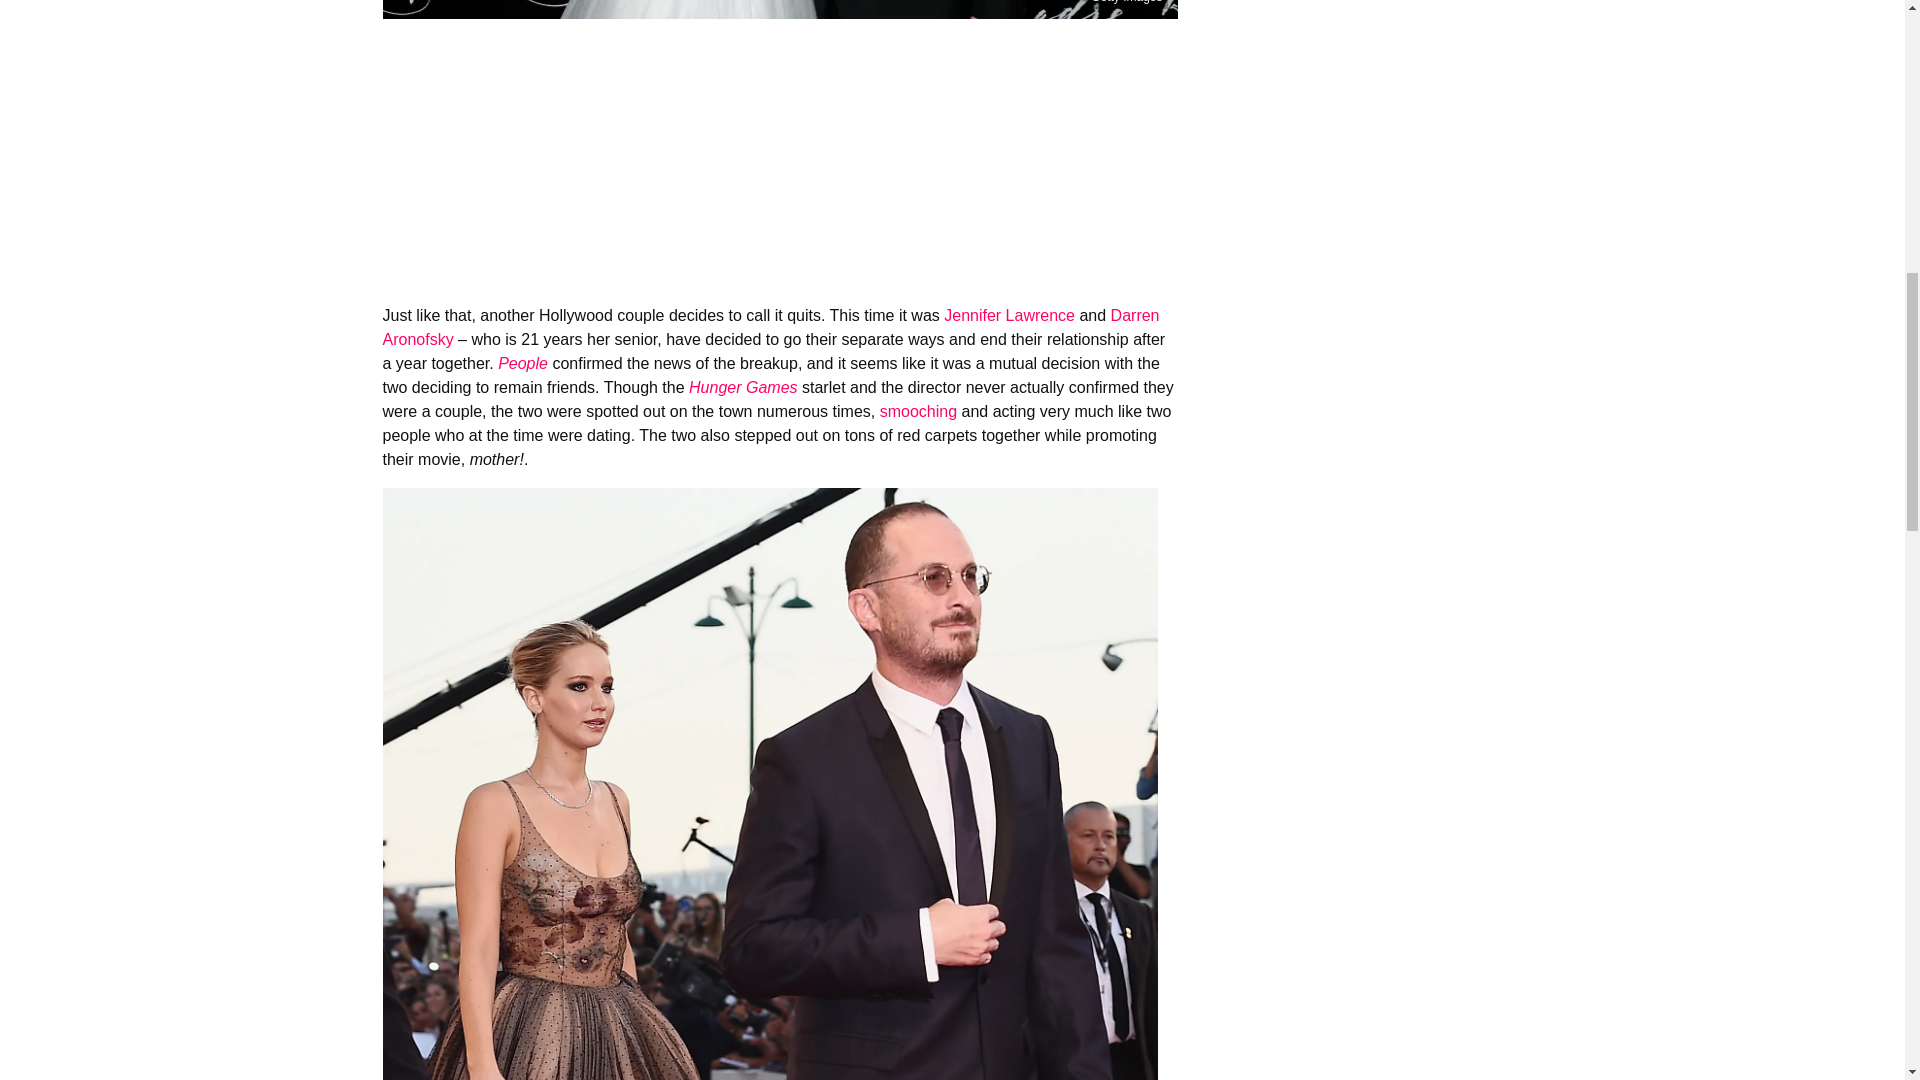 Image resolution: width=1920 pixels, height=1080 pixels. What do you see at coordinates (918, 411) in the screenshot?
I see `smooching` at bounding box center [918, 411].